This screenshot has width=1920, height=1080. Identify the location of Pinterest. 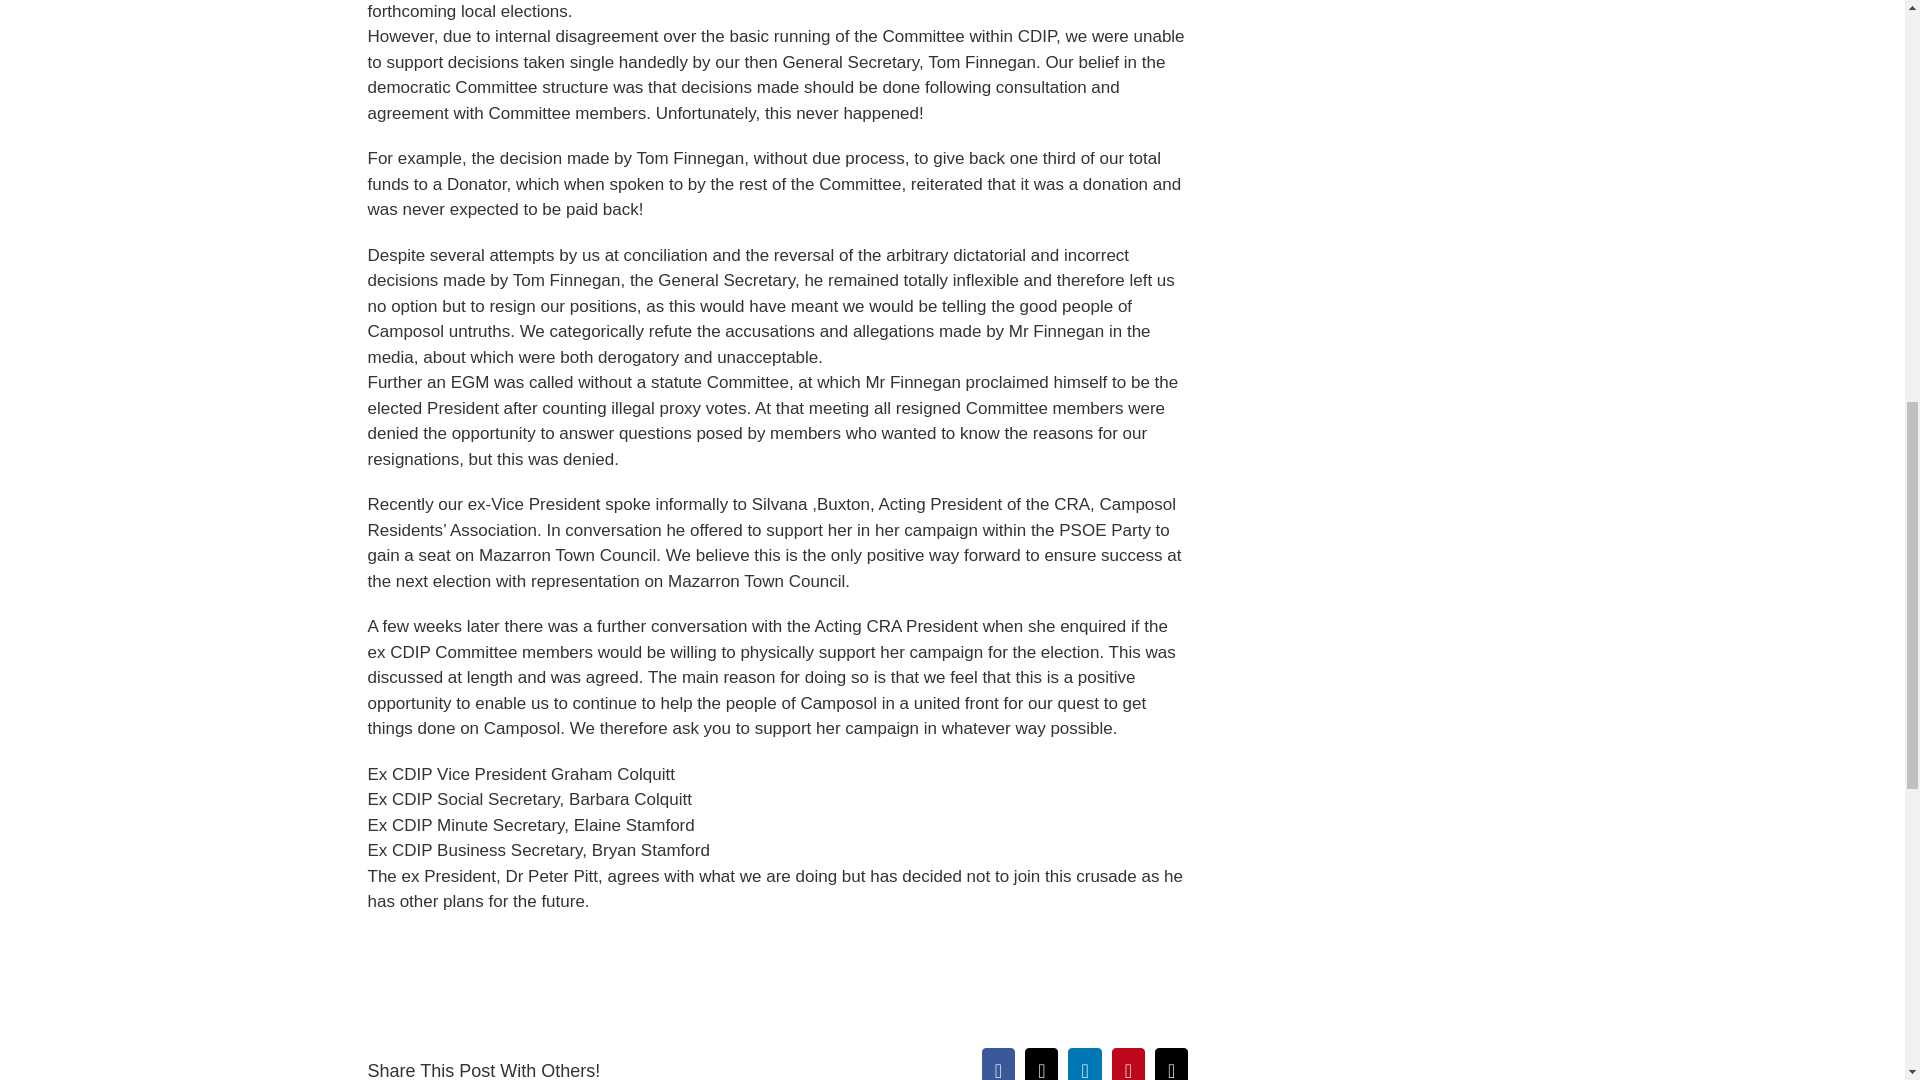
(1128, 1064).